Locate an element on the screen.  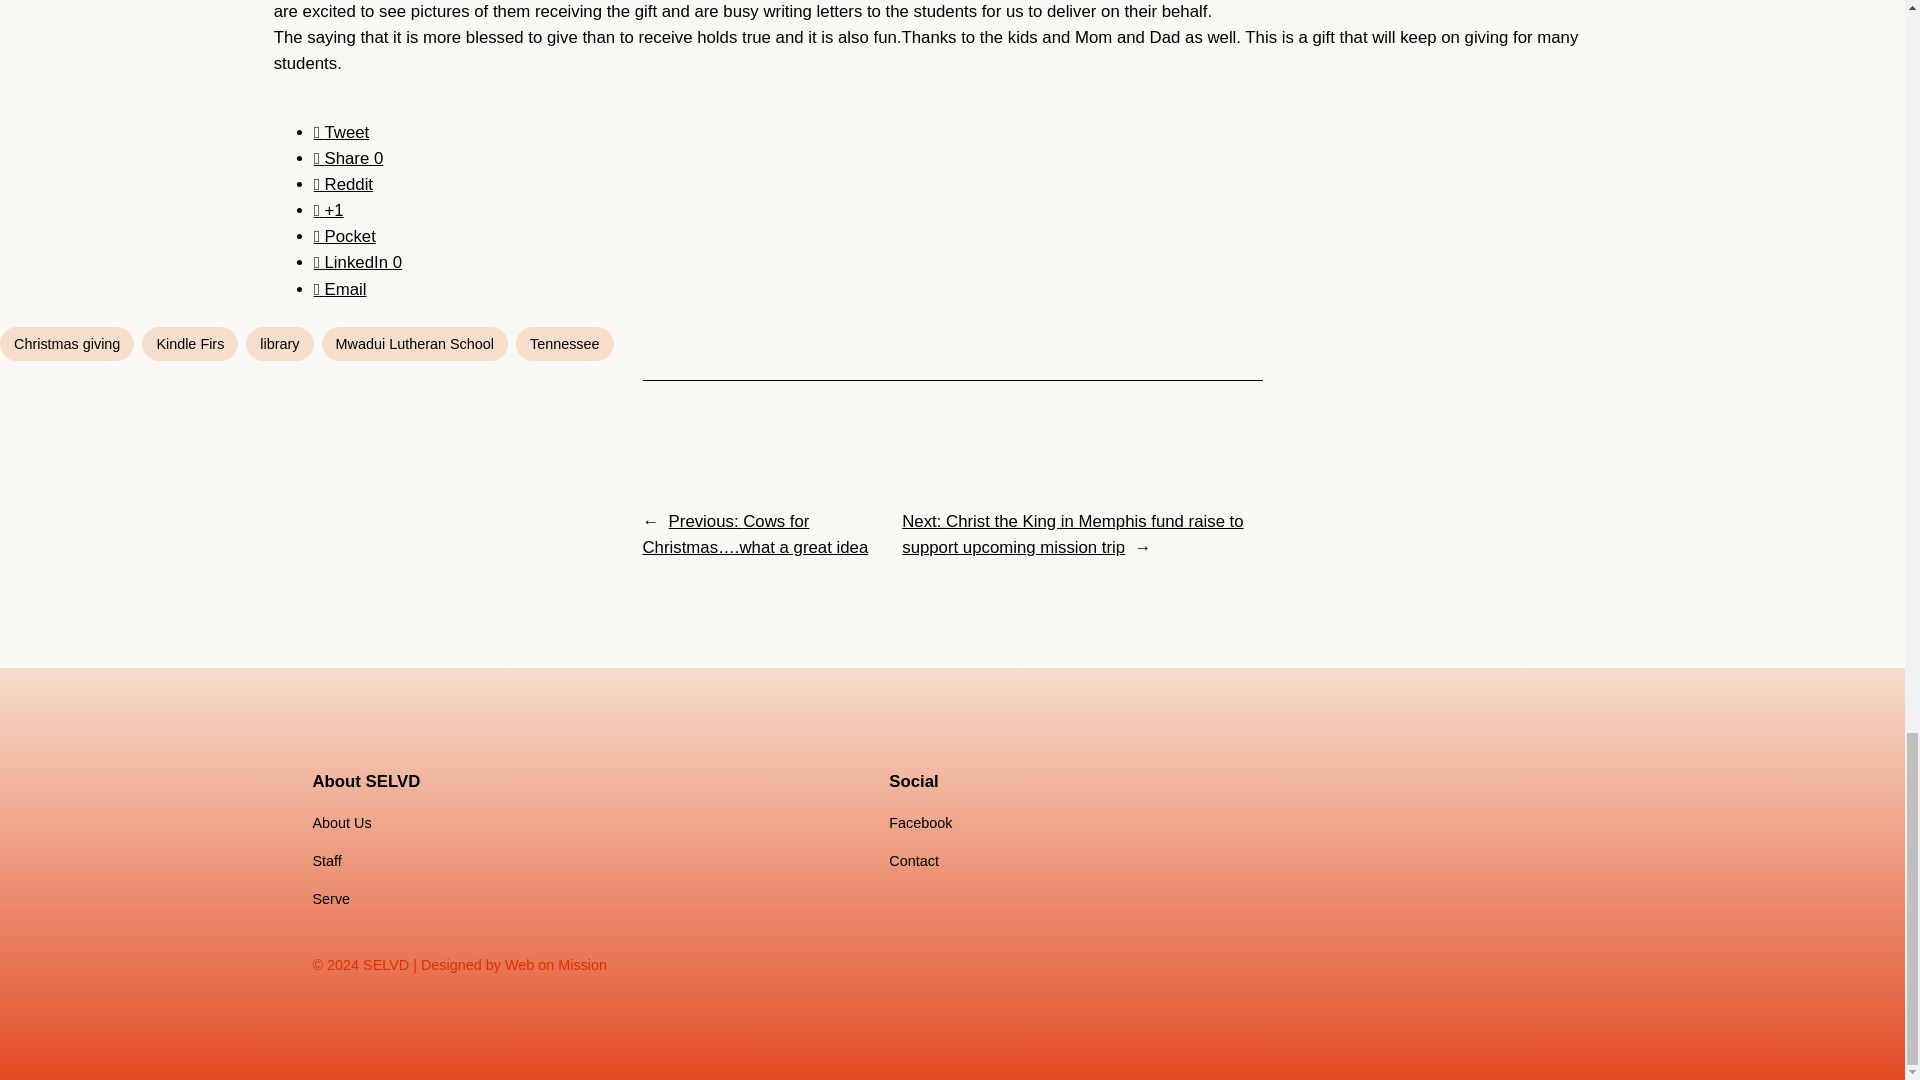
Submit to Reddit is located at coordinates (343, 184).